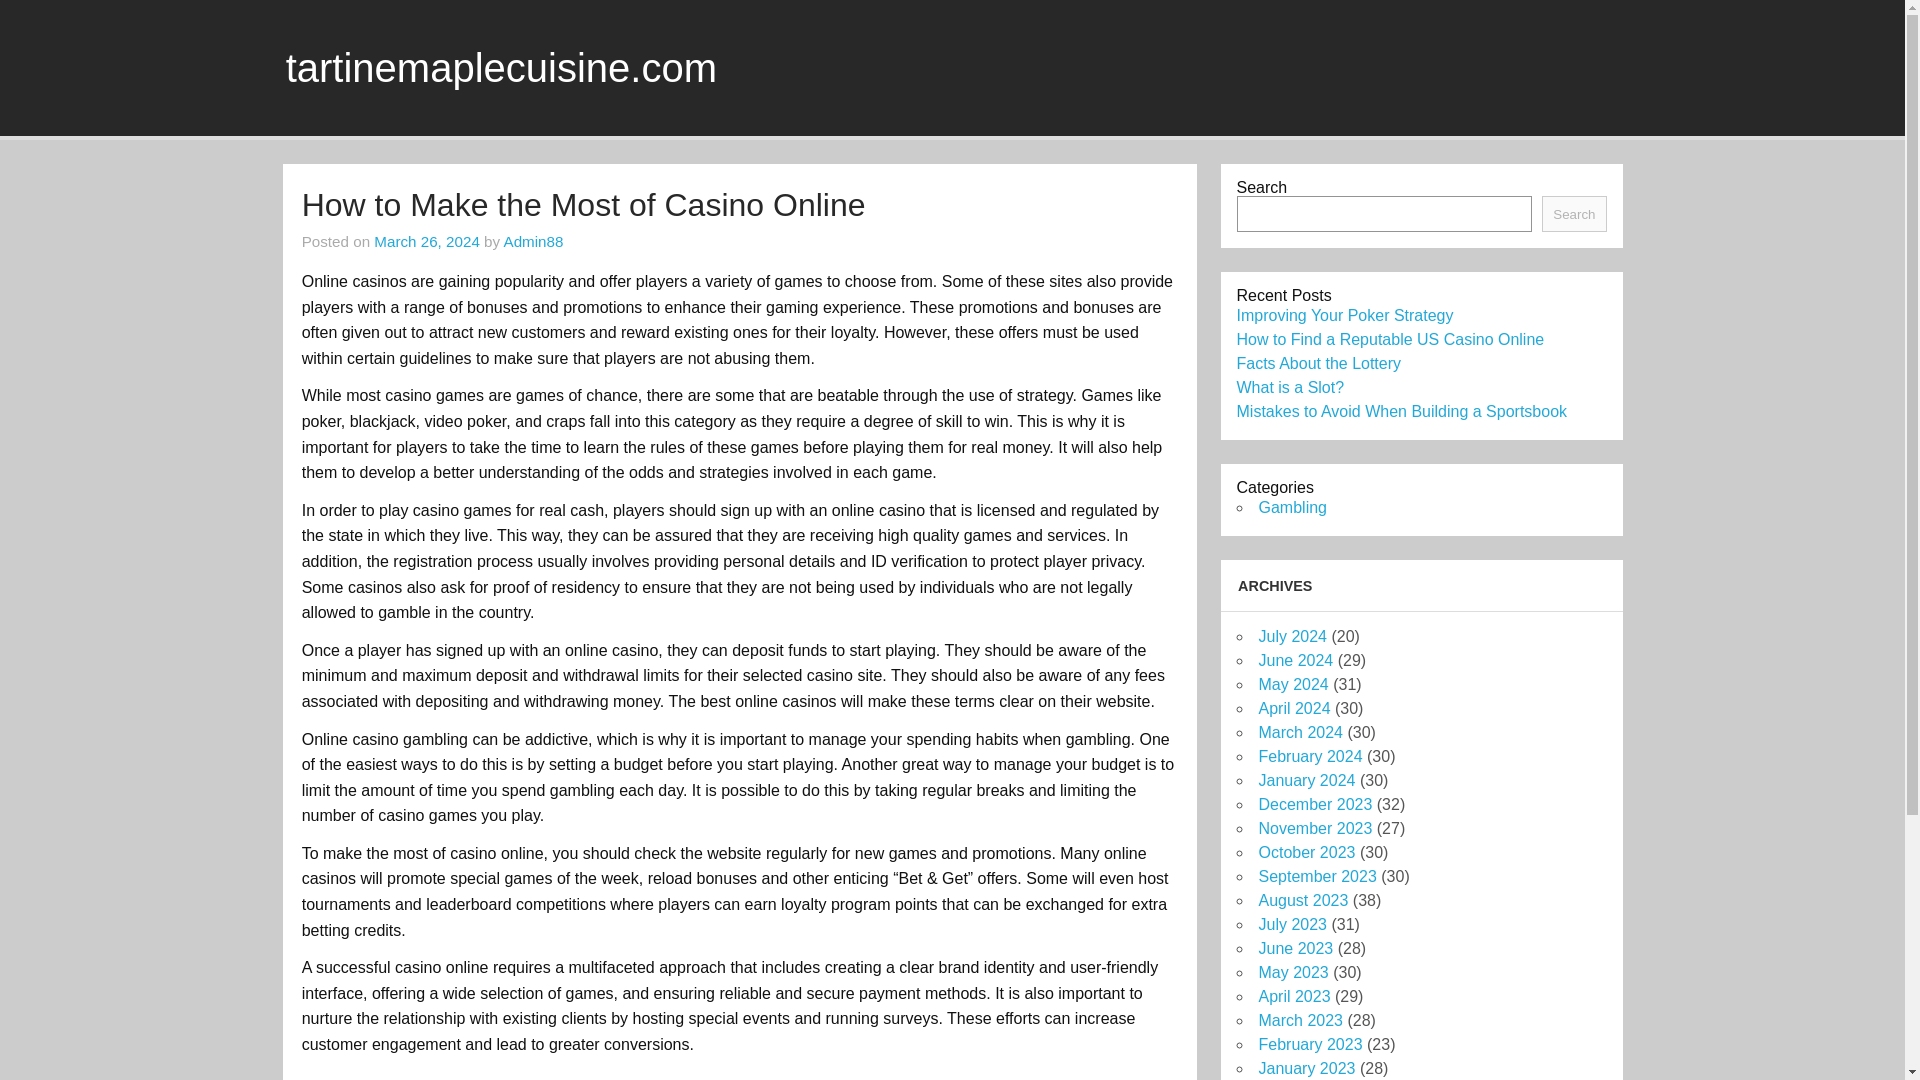  Describe the element at coordinates (1290, 388) in the screenshot. I see `What is a Slot?` at that location.